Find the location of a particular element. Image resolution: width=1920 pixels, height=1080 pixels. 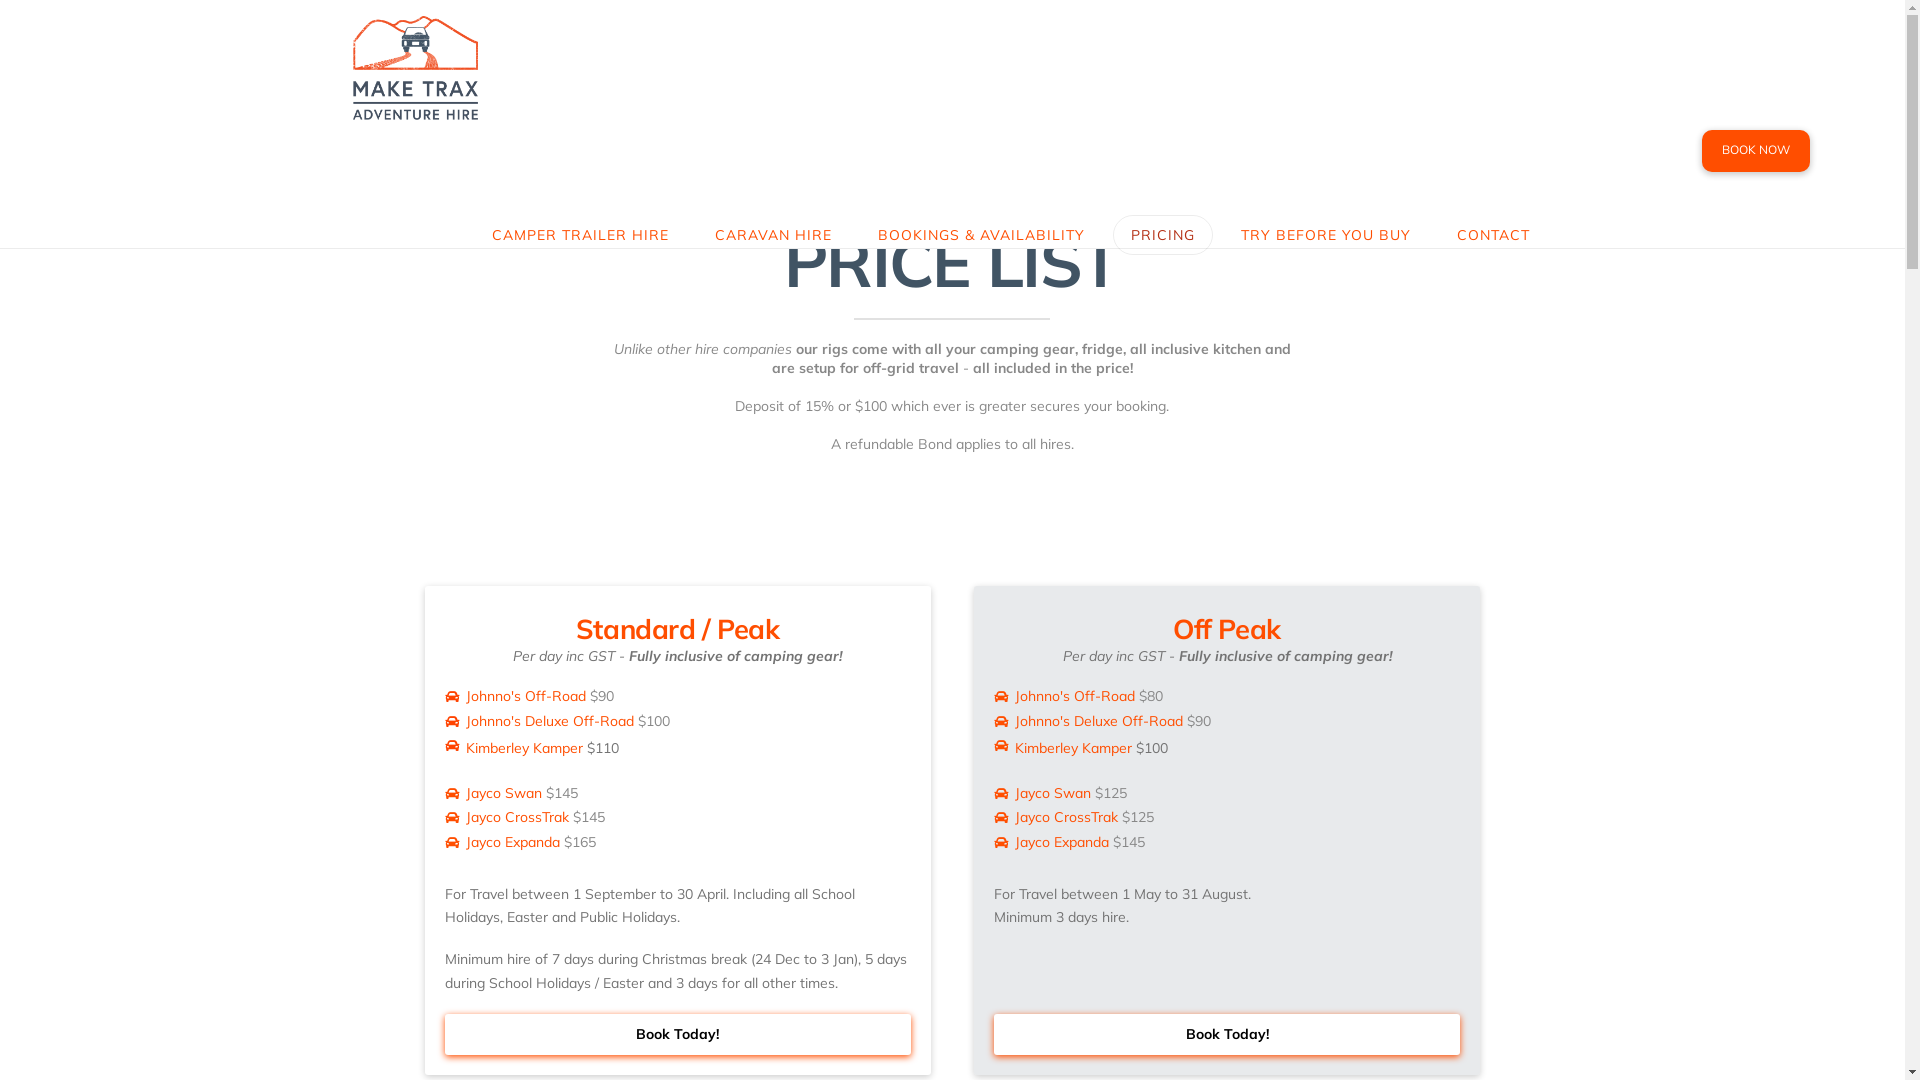

Jayco Swan is located at coordinates (504, 793).